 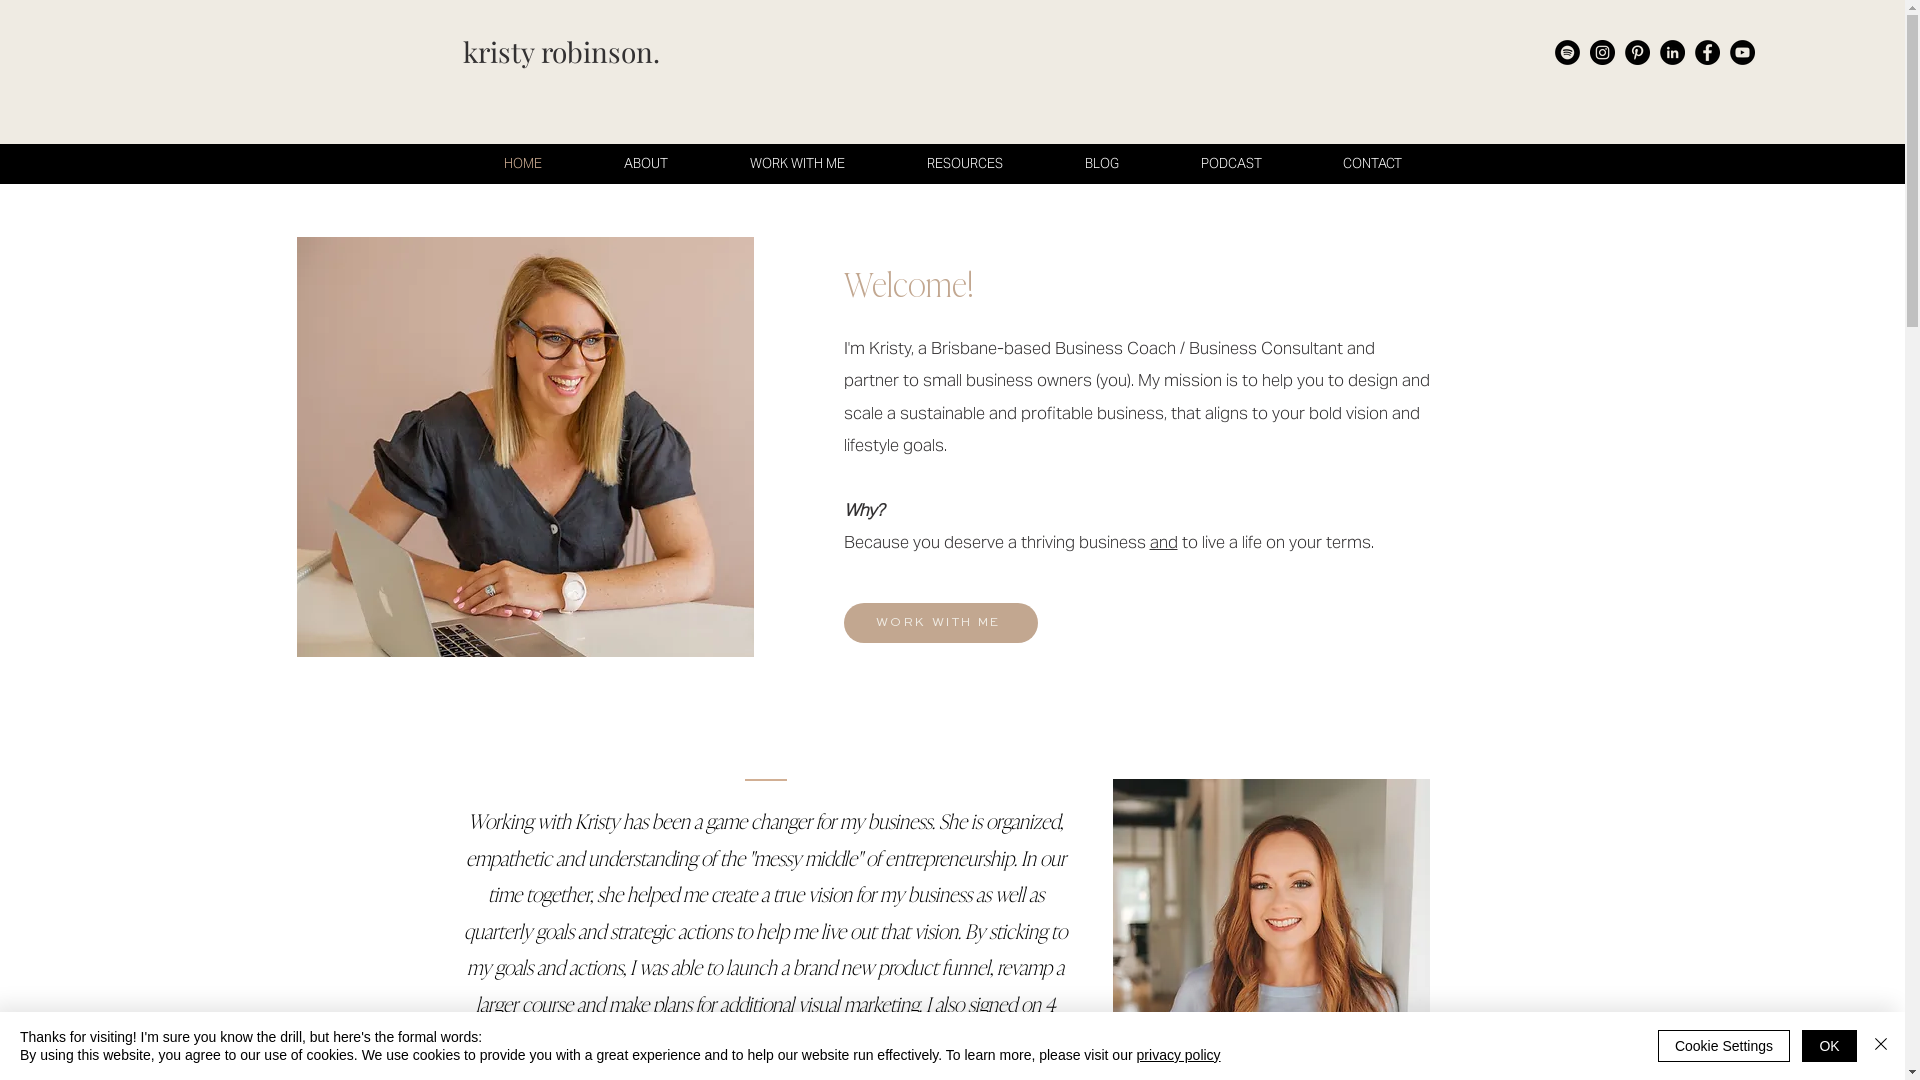 I want to click on RESOURCES, so click(x=965, y=164).